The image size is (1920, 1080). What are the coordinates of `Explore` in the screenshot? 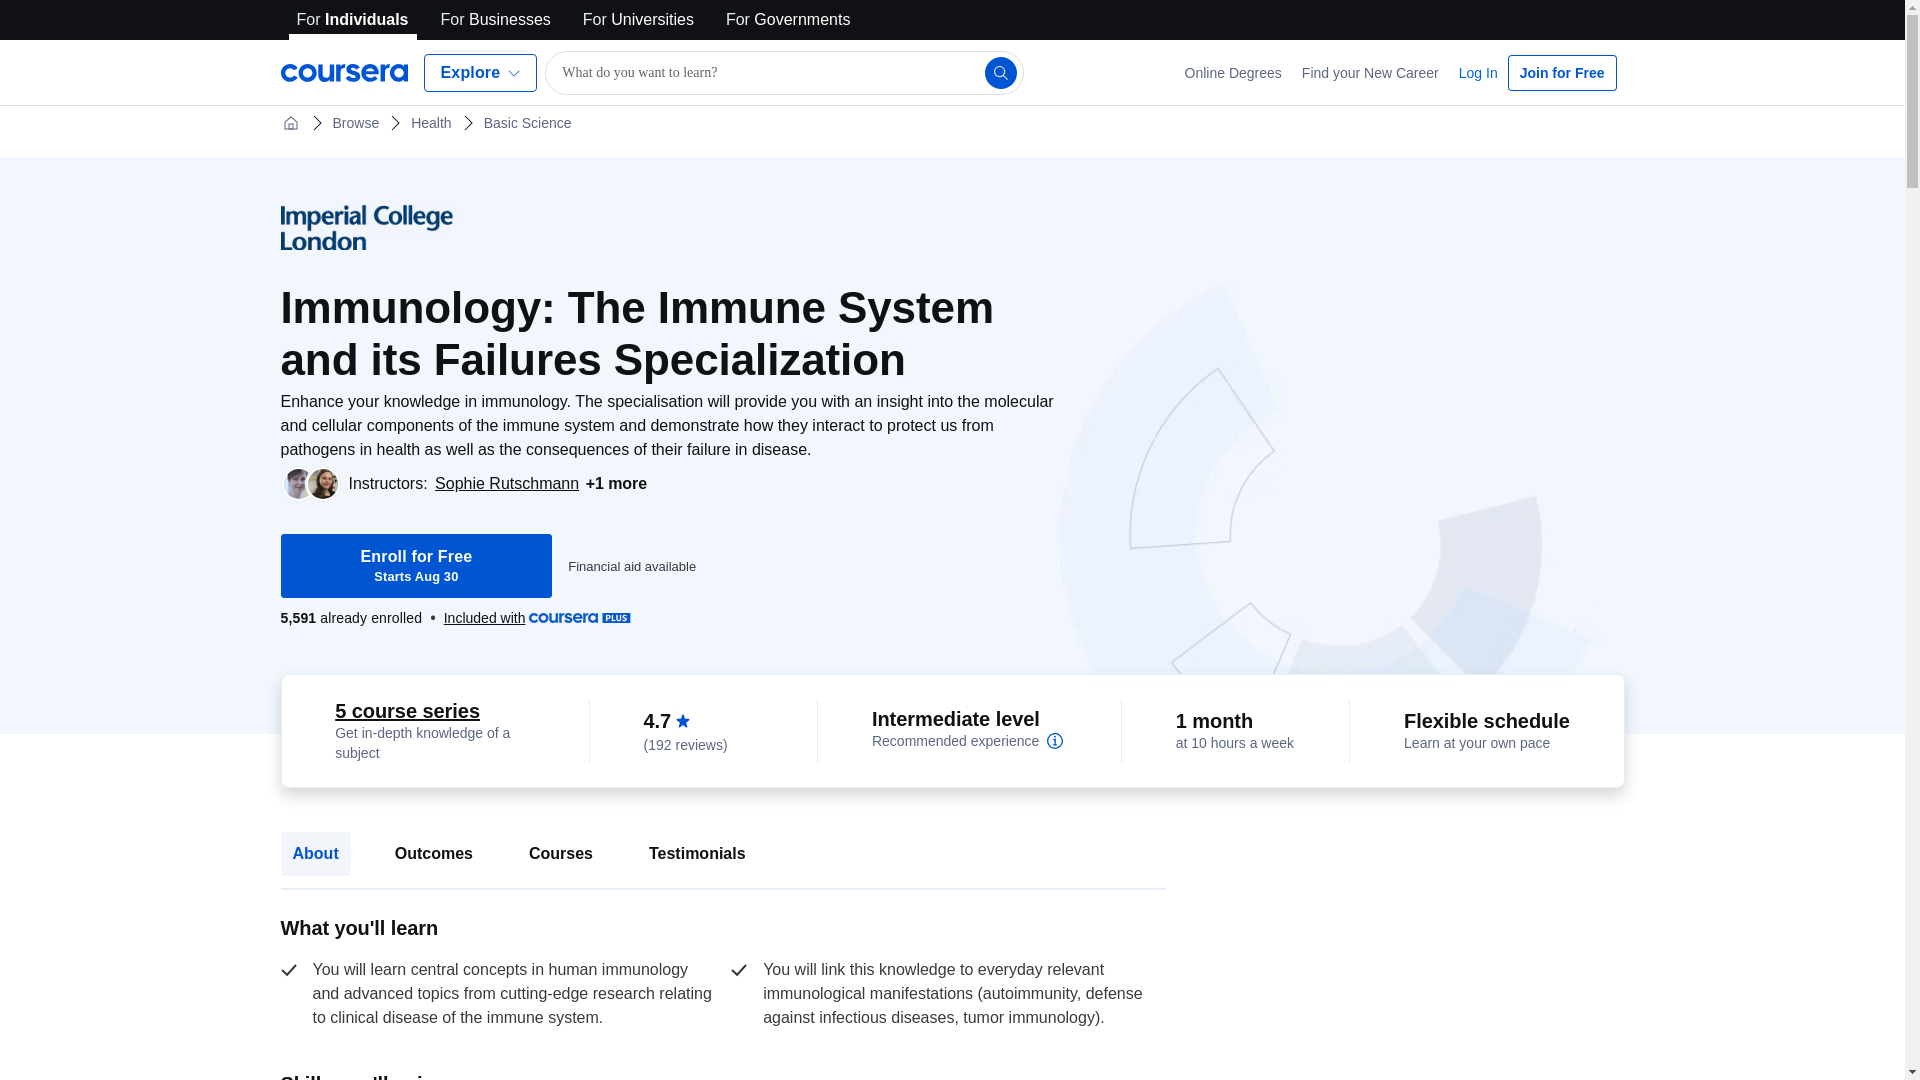 It's located at (480, 72).